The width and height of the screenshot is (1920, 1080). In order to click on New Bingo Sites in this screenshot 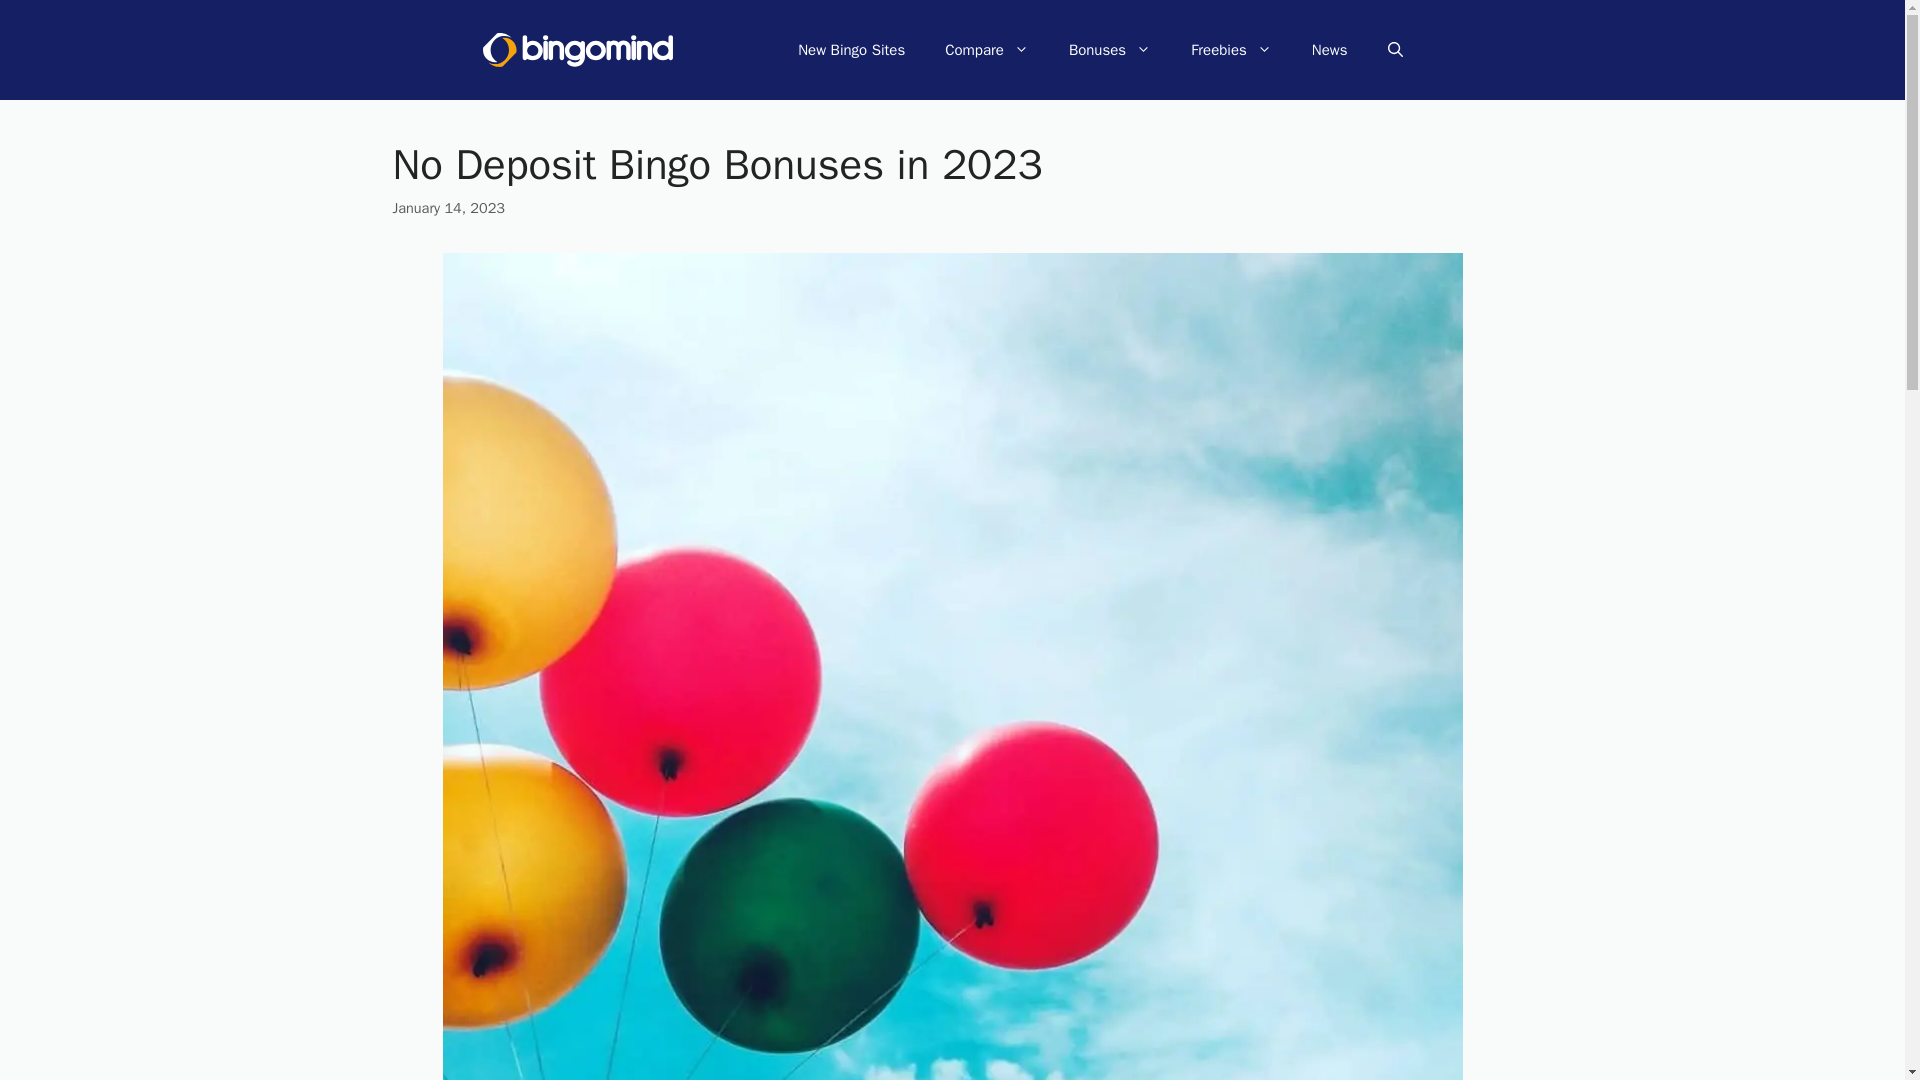, I will do `click(851, 50)`.